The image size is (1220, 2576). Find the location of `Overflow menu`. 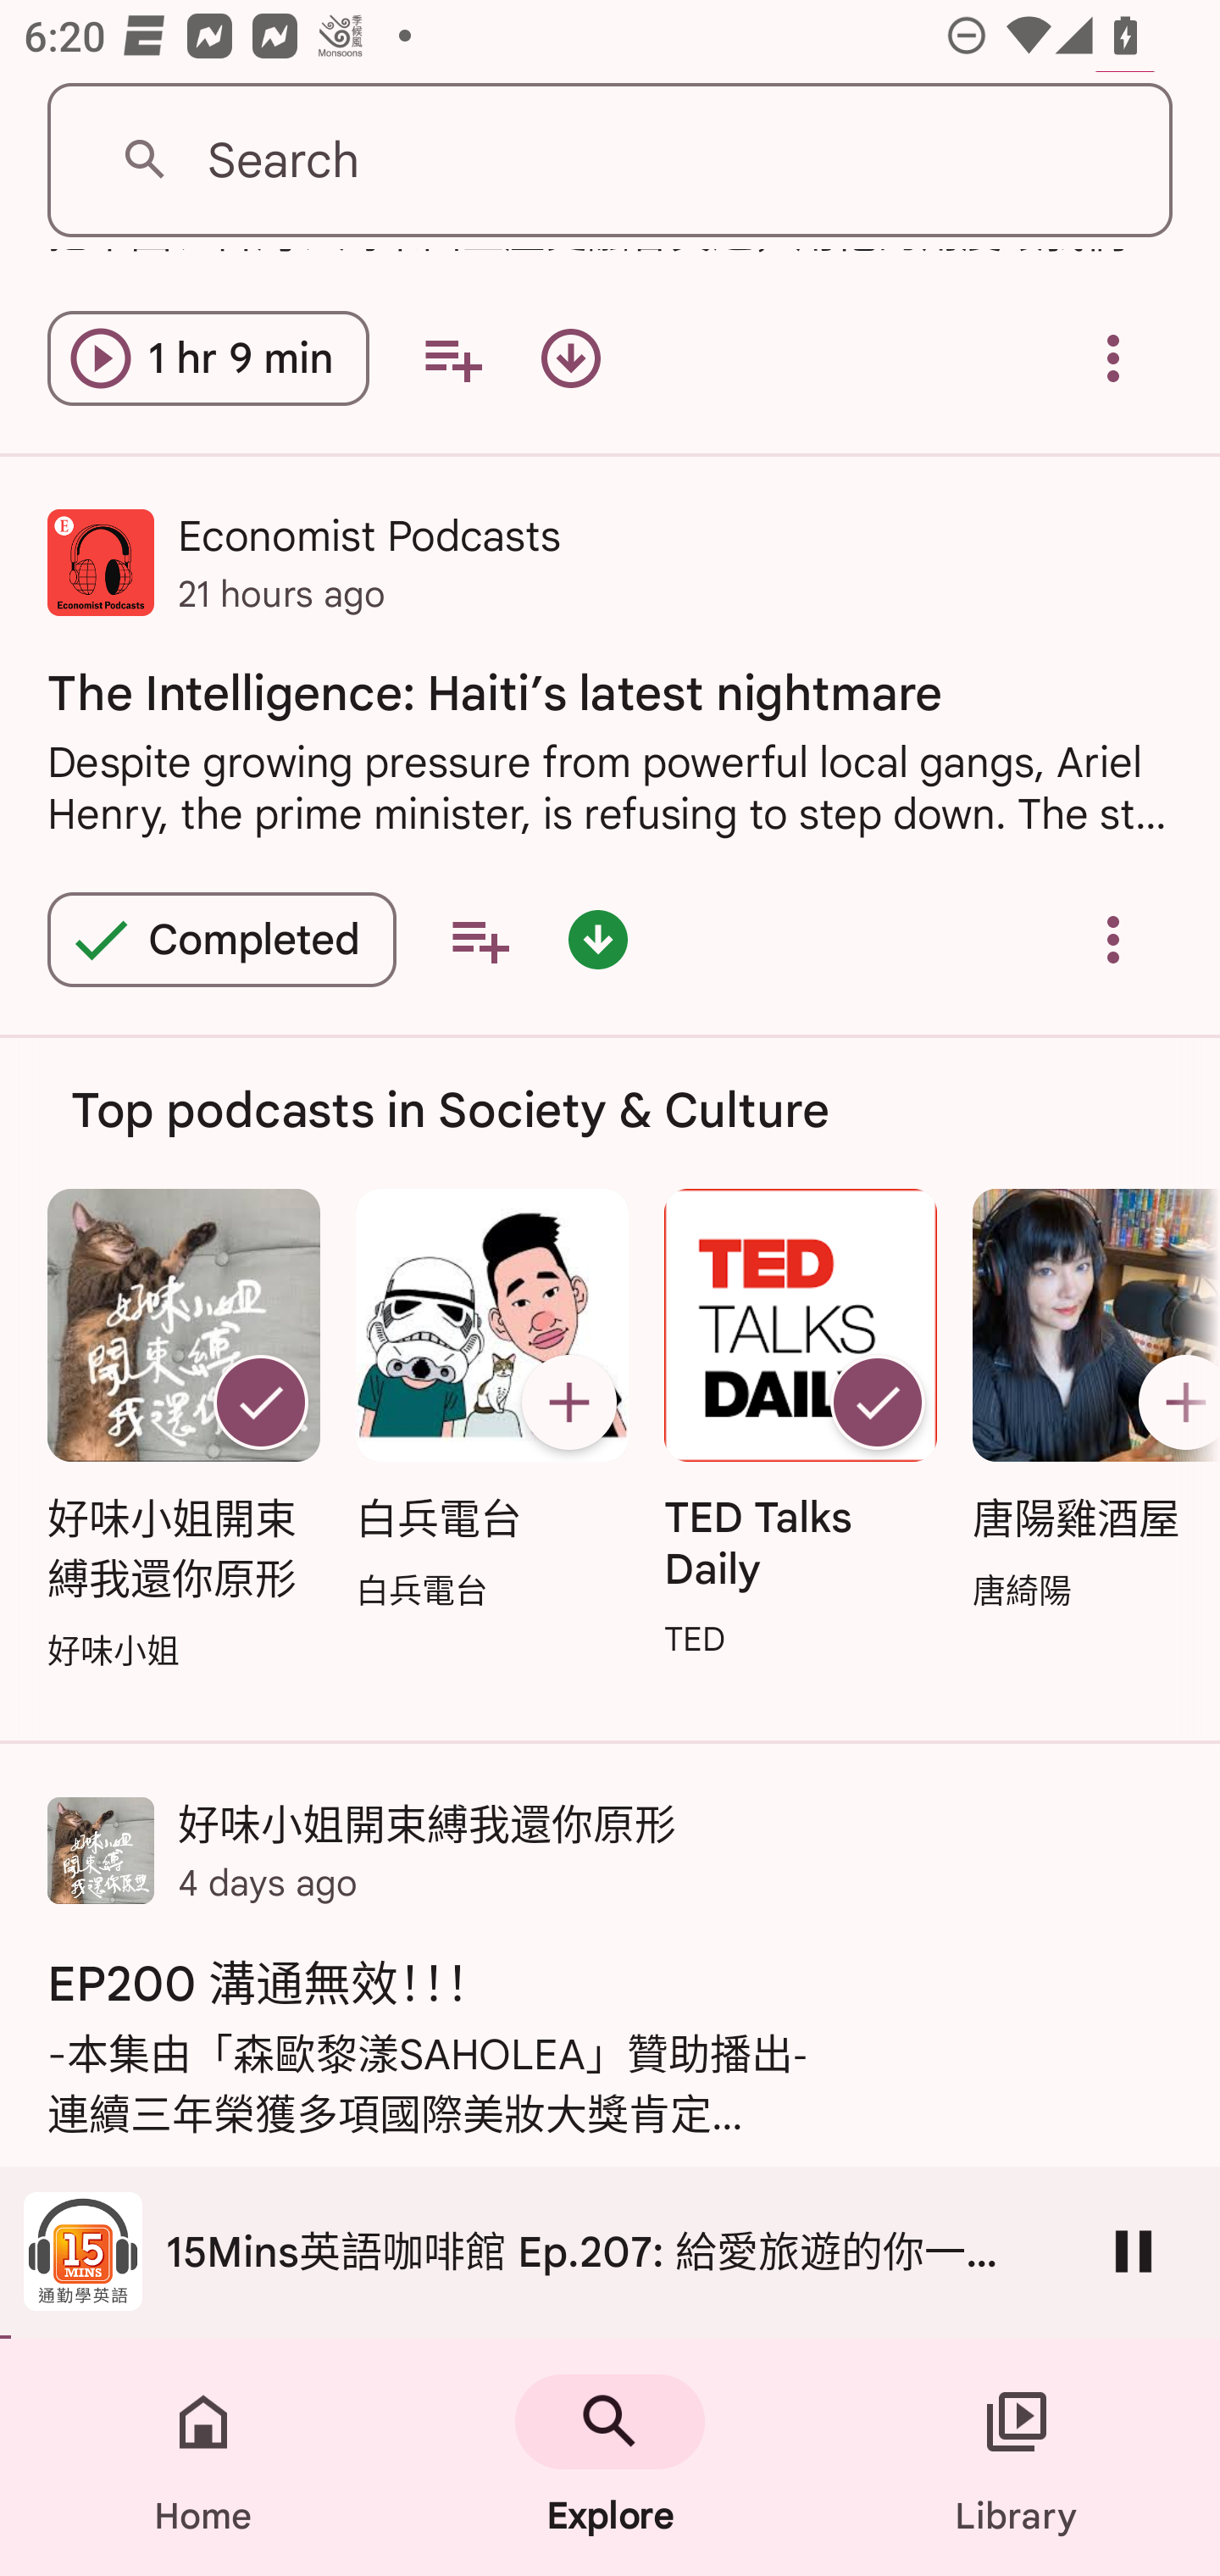

Overflow menu is located at coordinates (1113, 359).